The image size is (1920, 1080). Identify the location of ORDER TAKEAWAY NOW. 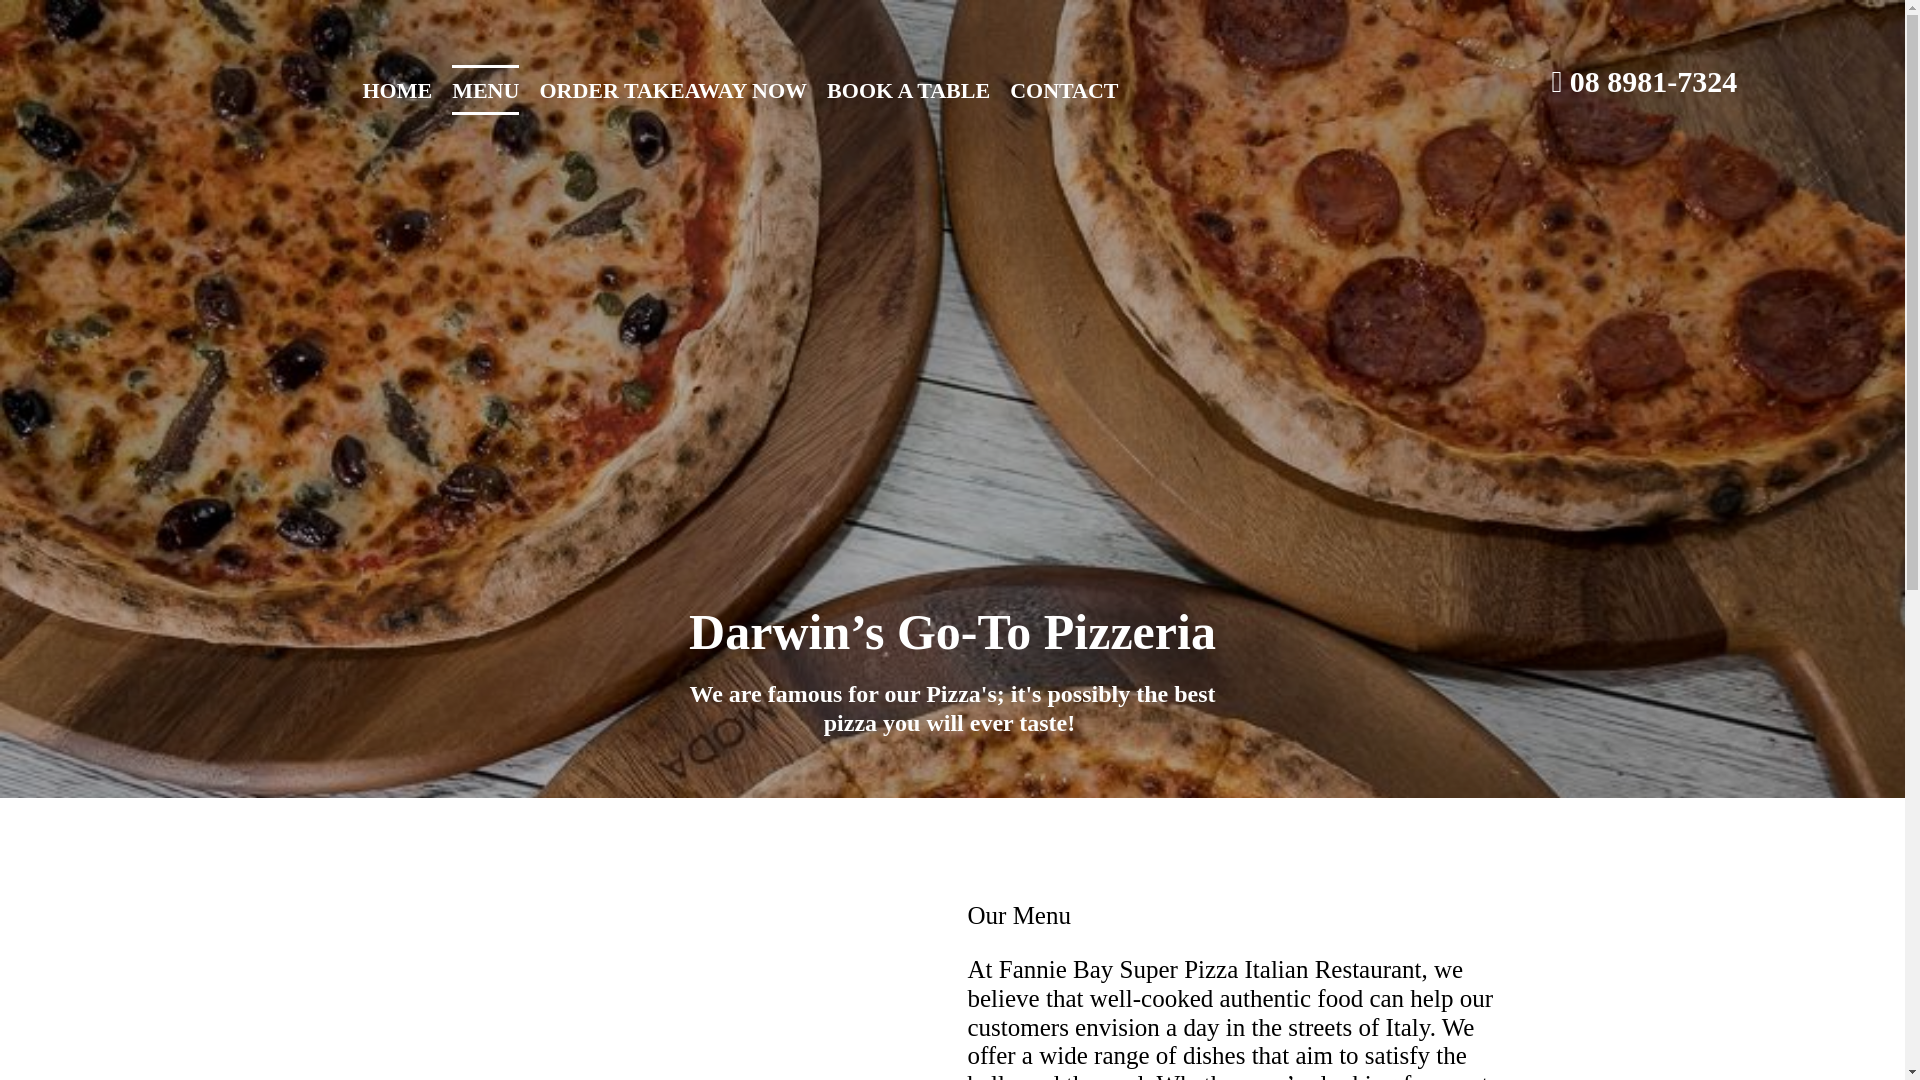
(673, 90).